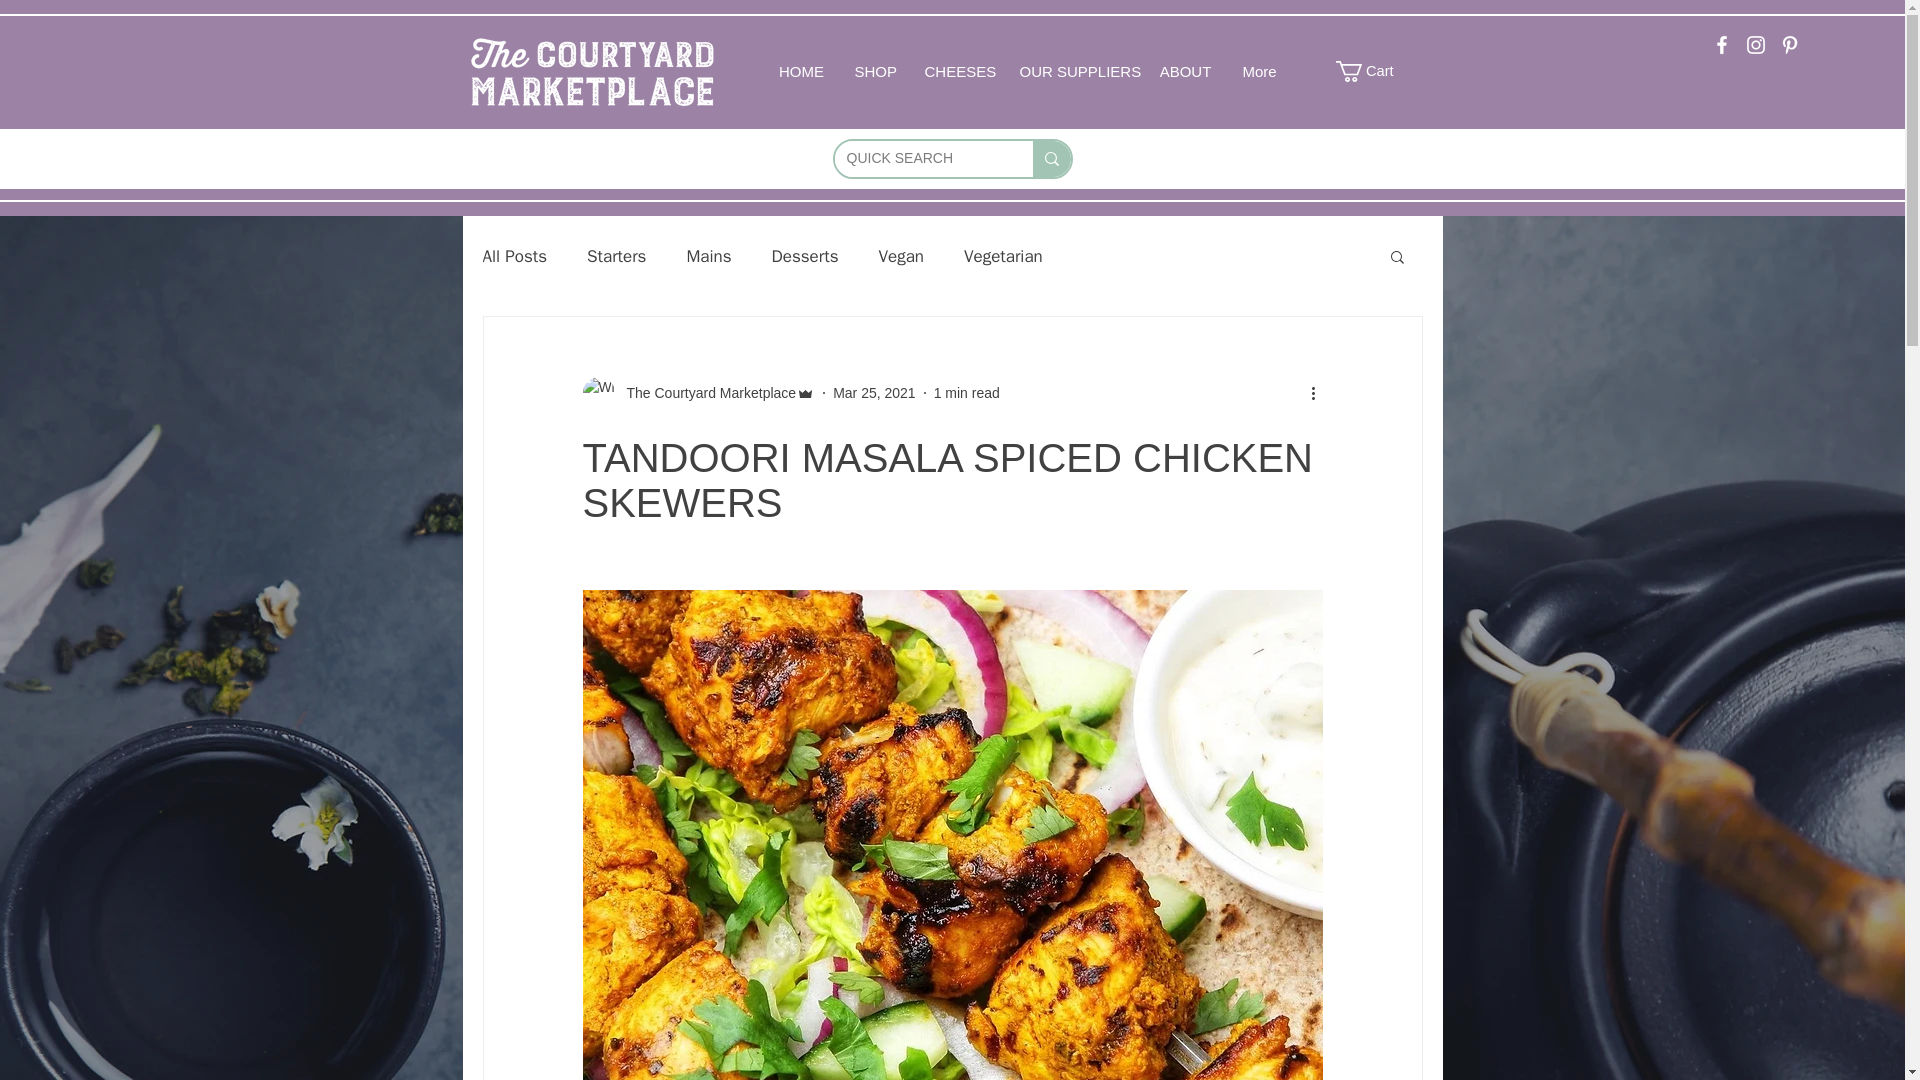 This screenshot has height=1080, width=1920. What do you see at coordinates (957, 72) in the screenshot?
I see `CHEESES` at bounding box center [957, 72].